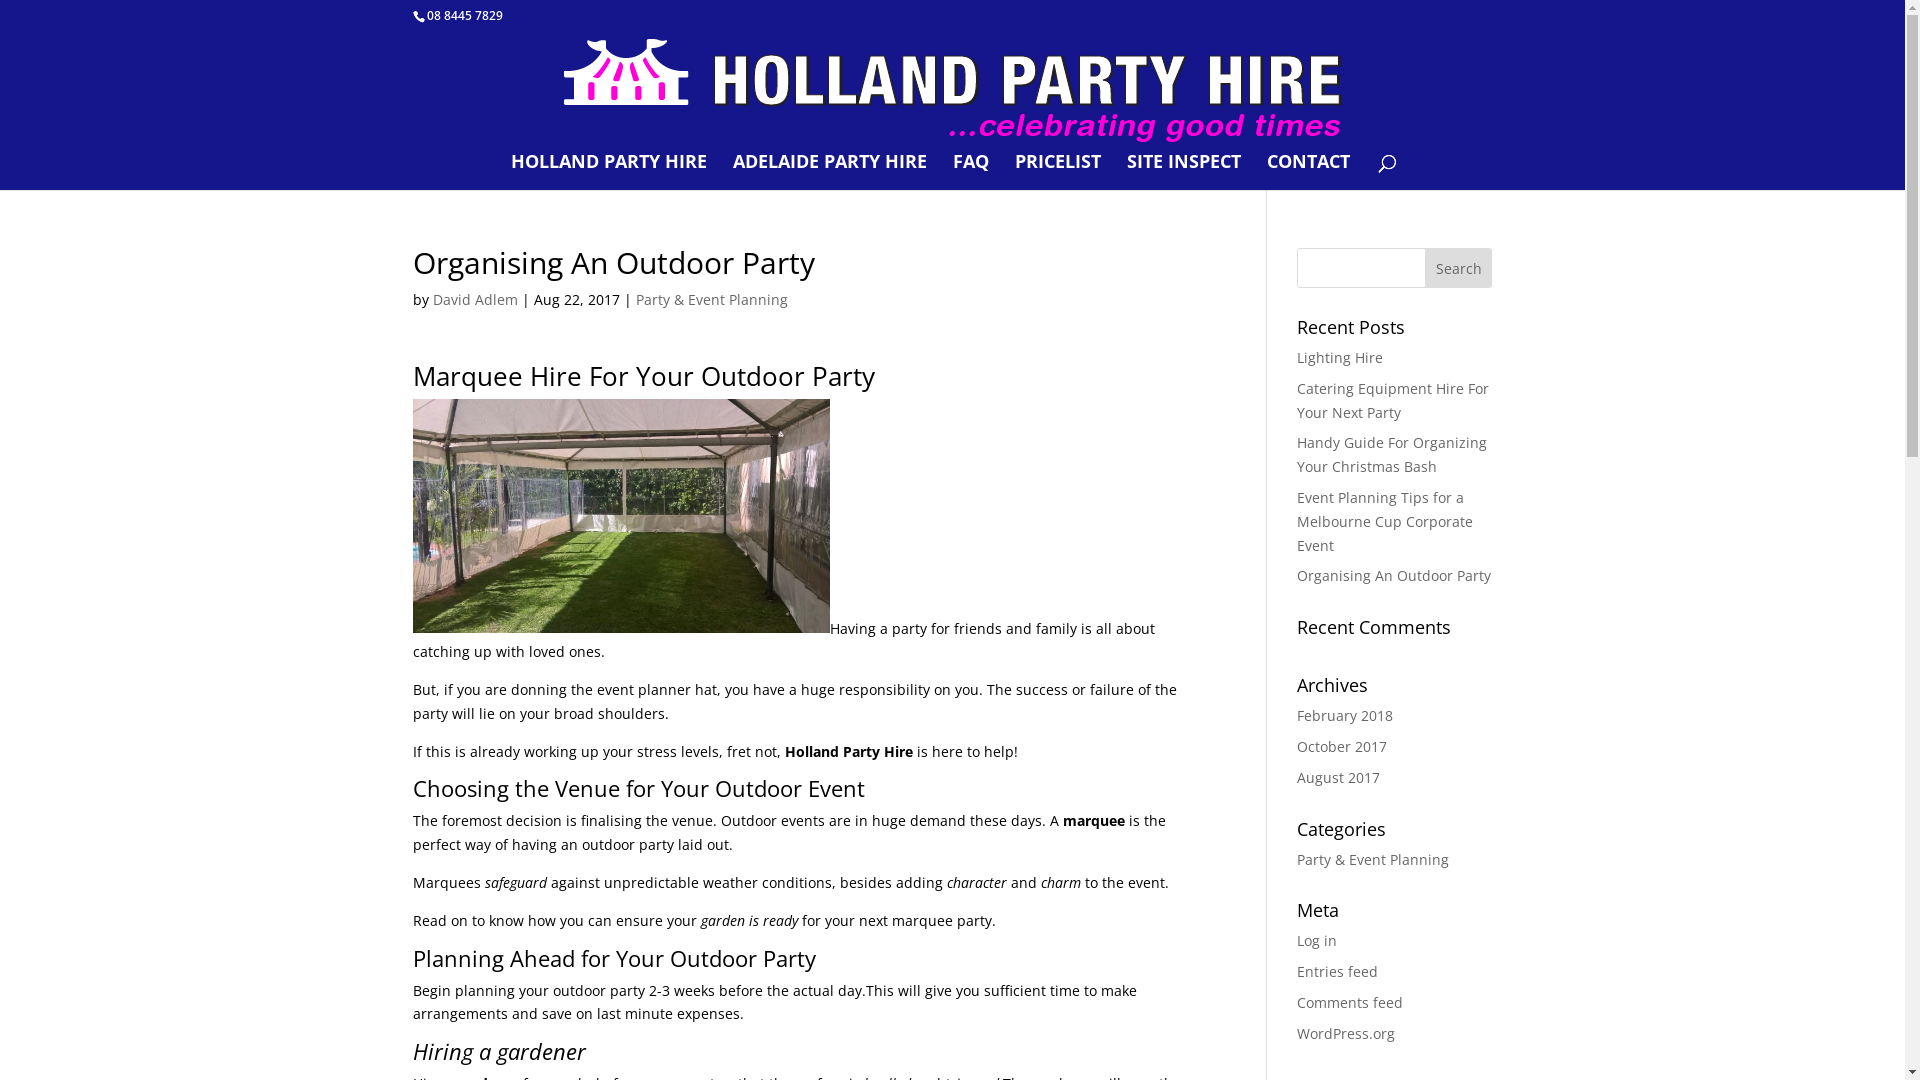 The height and width of the screenshot is (1080, 1920). I want to click on Catering Equipment Hire For Your Next Party, so click(1393, 400).